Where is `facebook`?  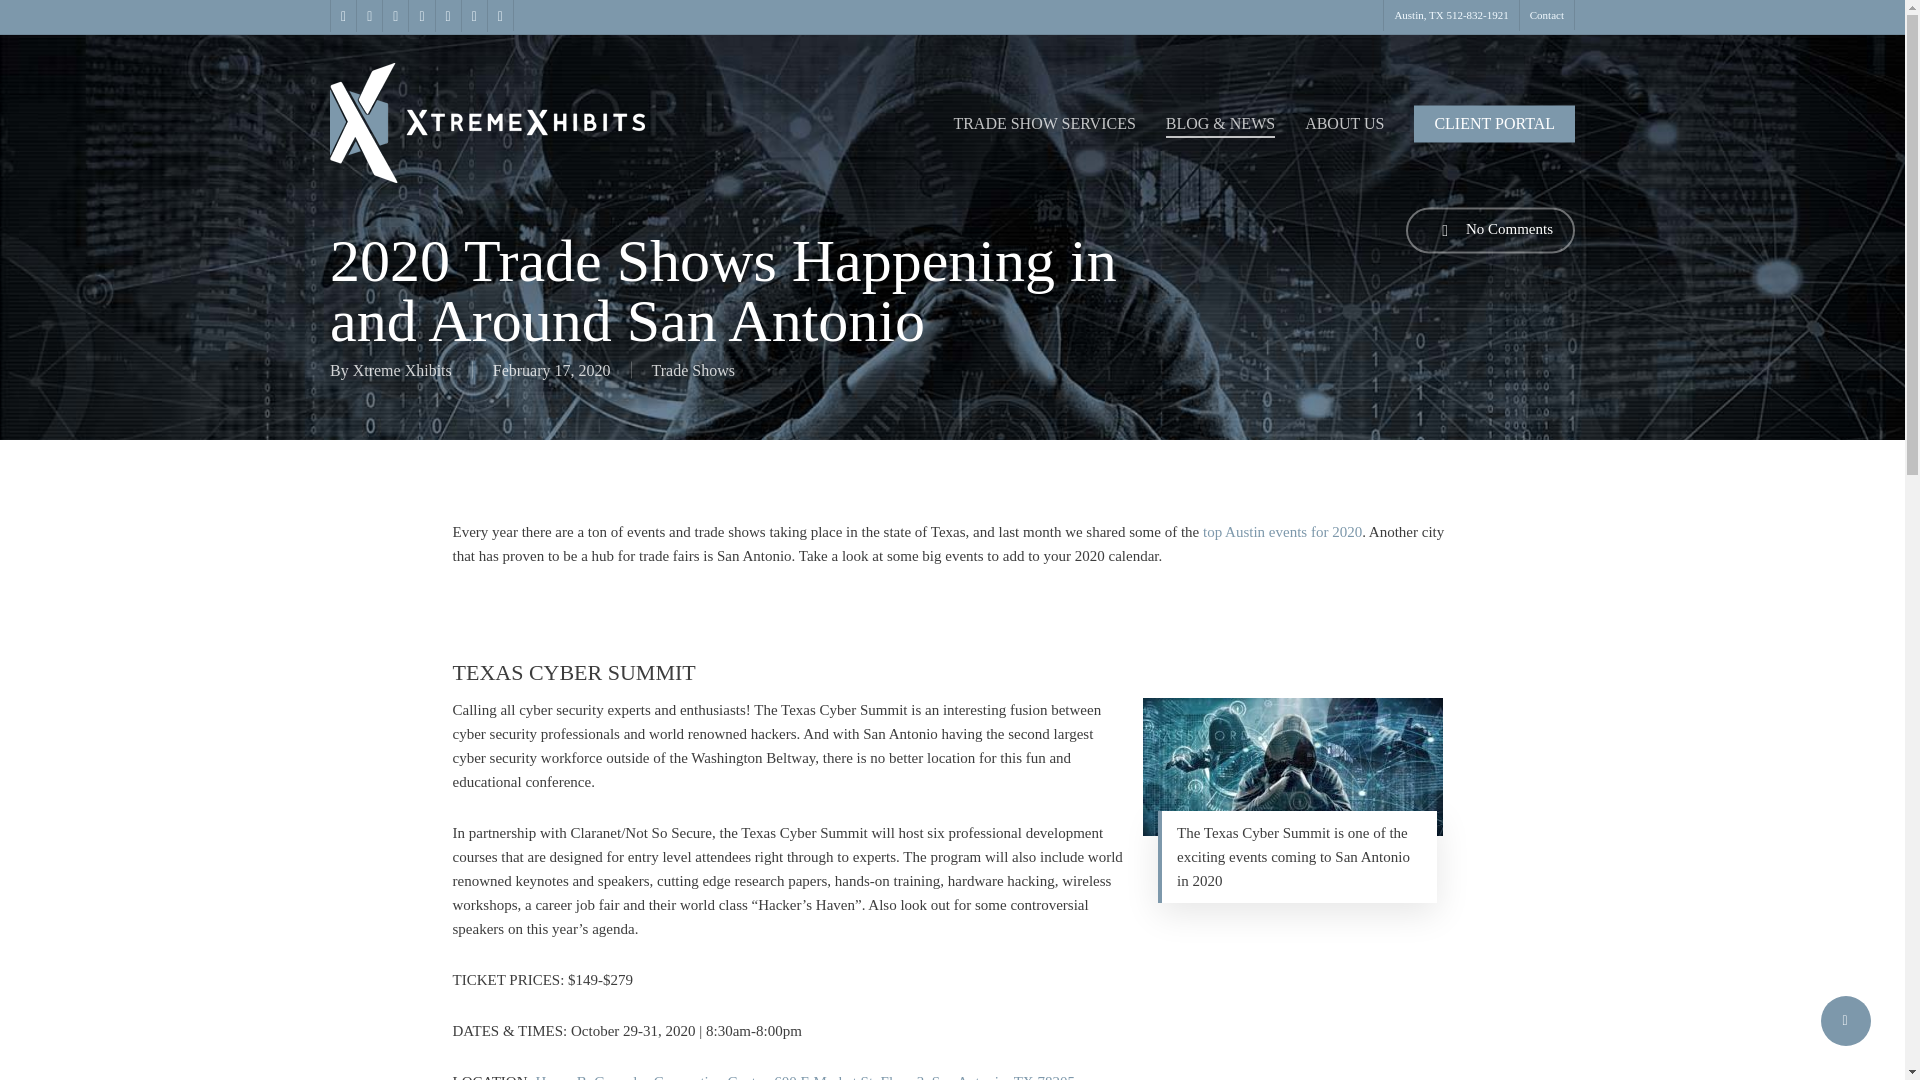 facebook is located at coordinates (368, 16).